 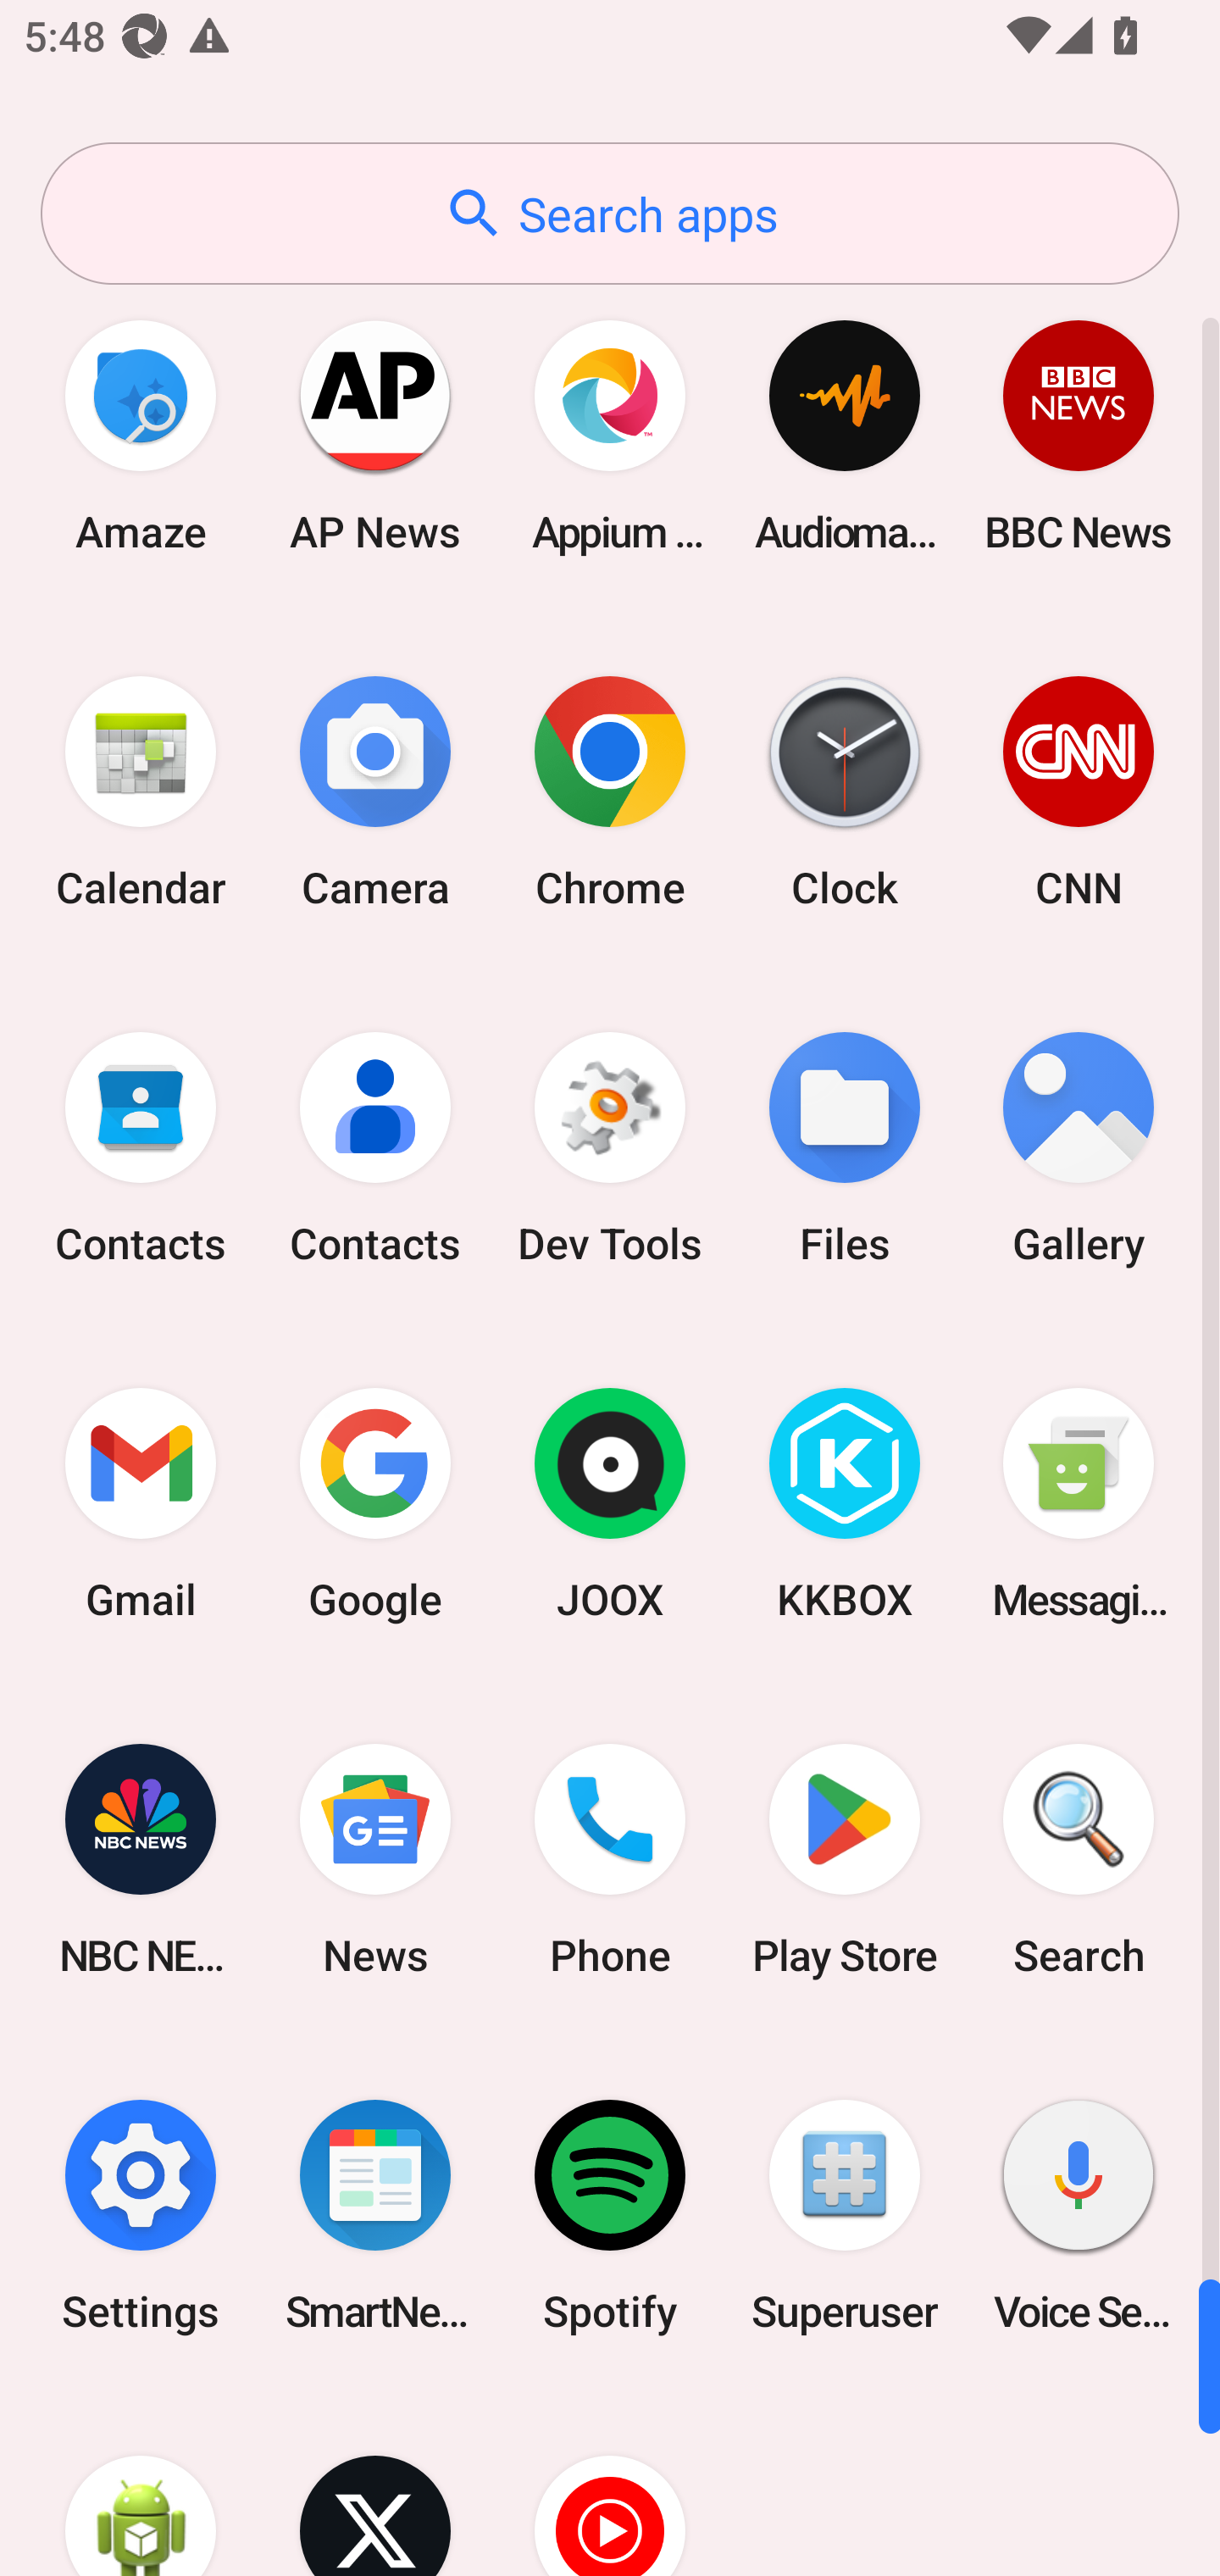 What do you see at coordinates (375, 1504) in the screenshot?
I see `Google` at bounding box center [375, 1504].